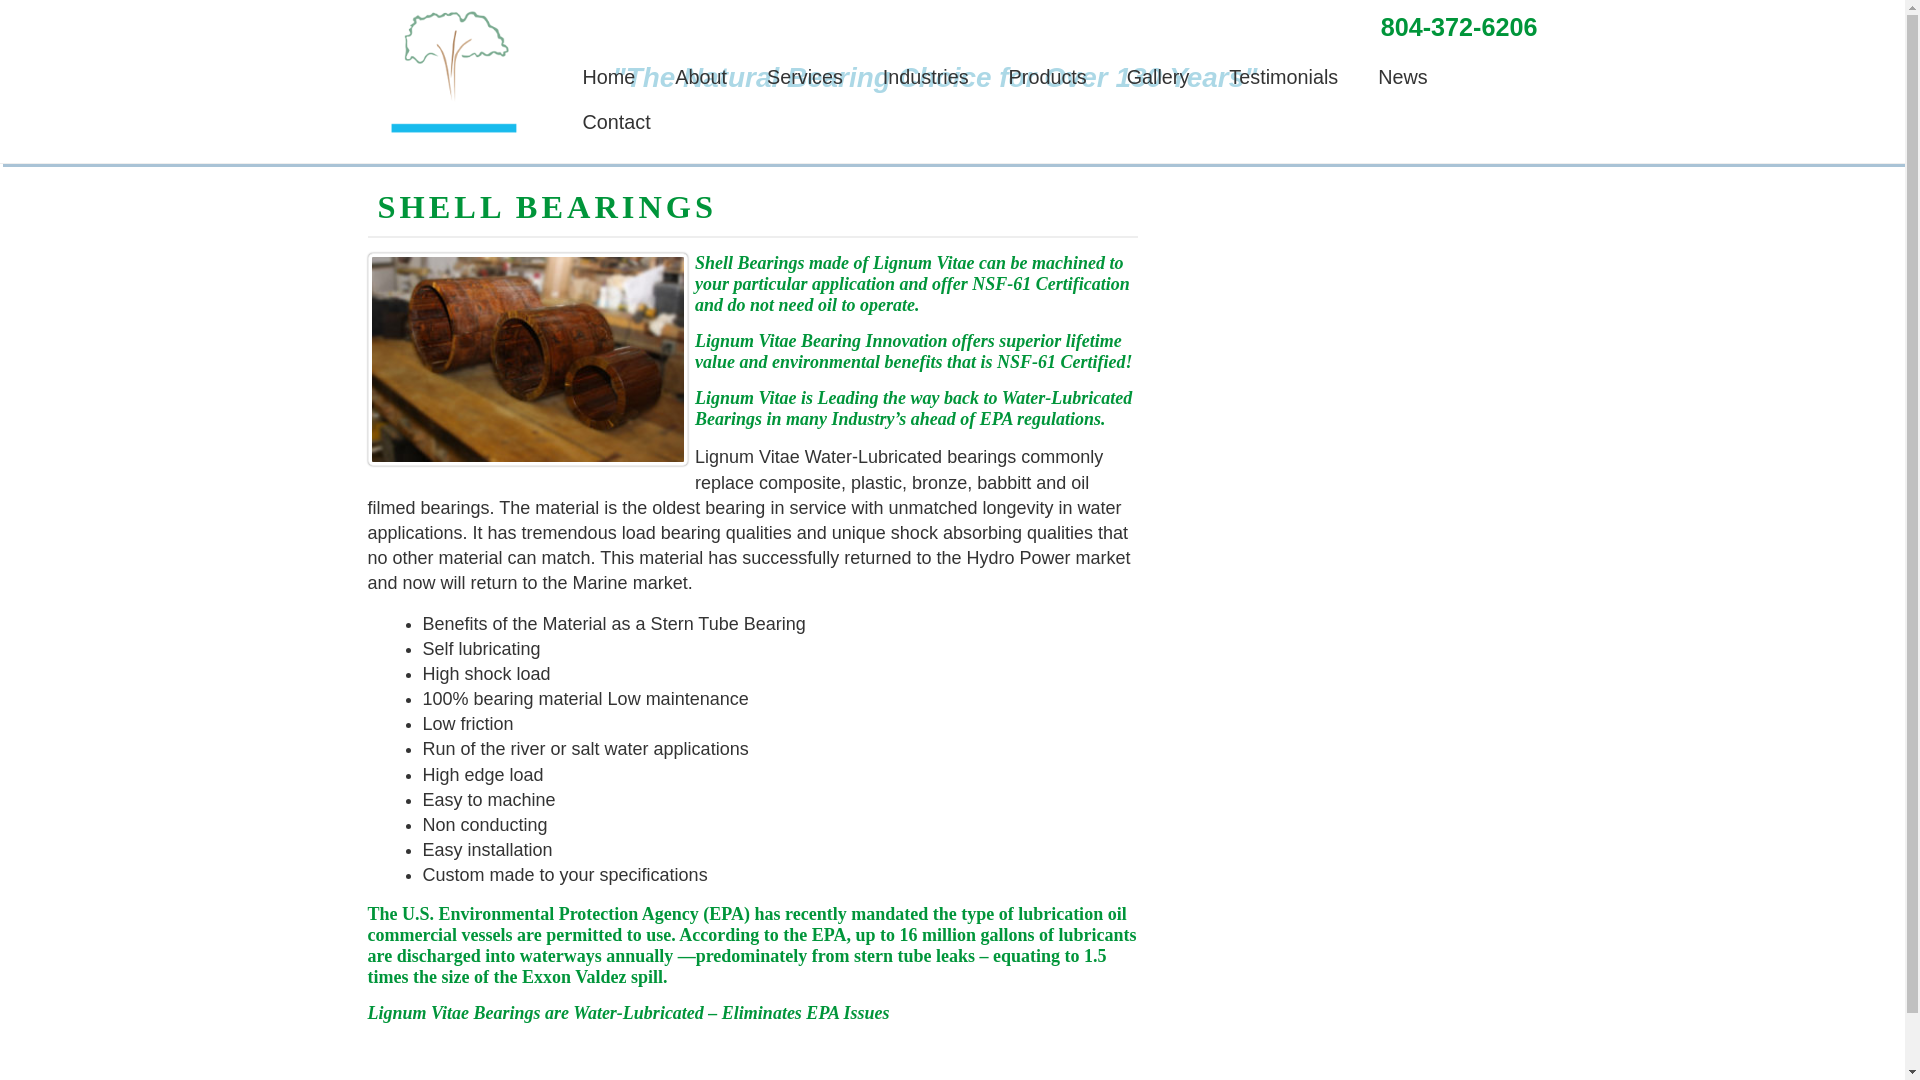  What do you see at coordinates (1458, 27) in the screenshot?
I see `804-372-6206` at bounding box center [1458, 27].